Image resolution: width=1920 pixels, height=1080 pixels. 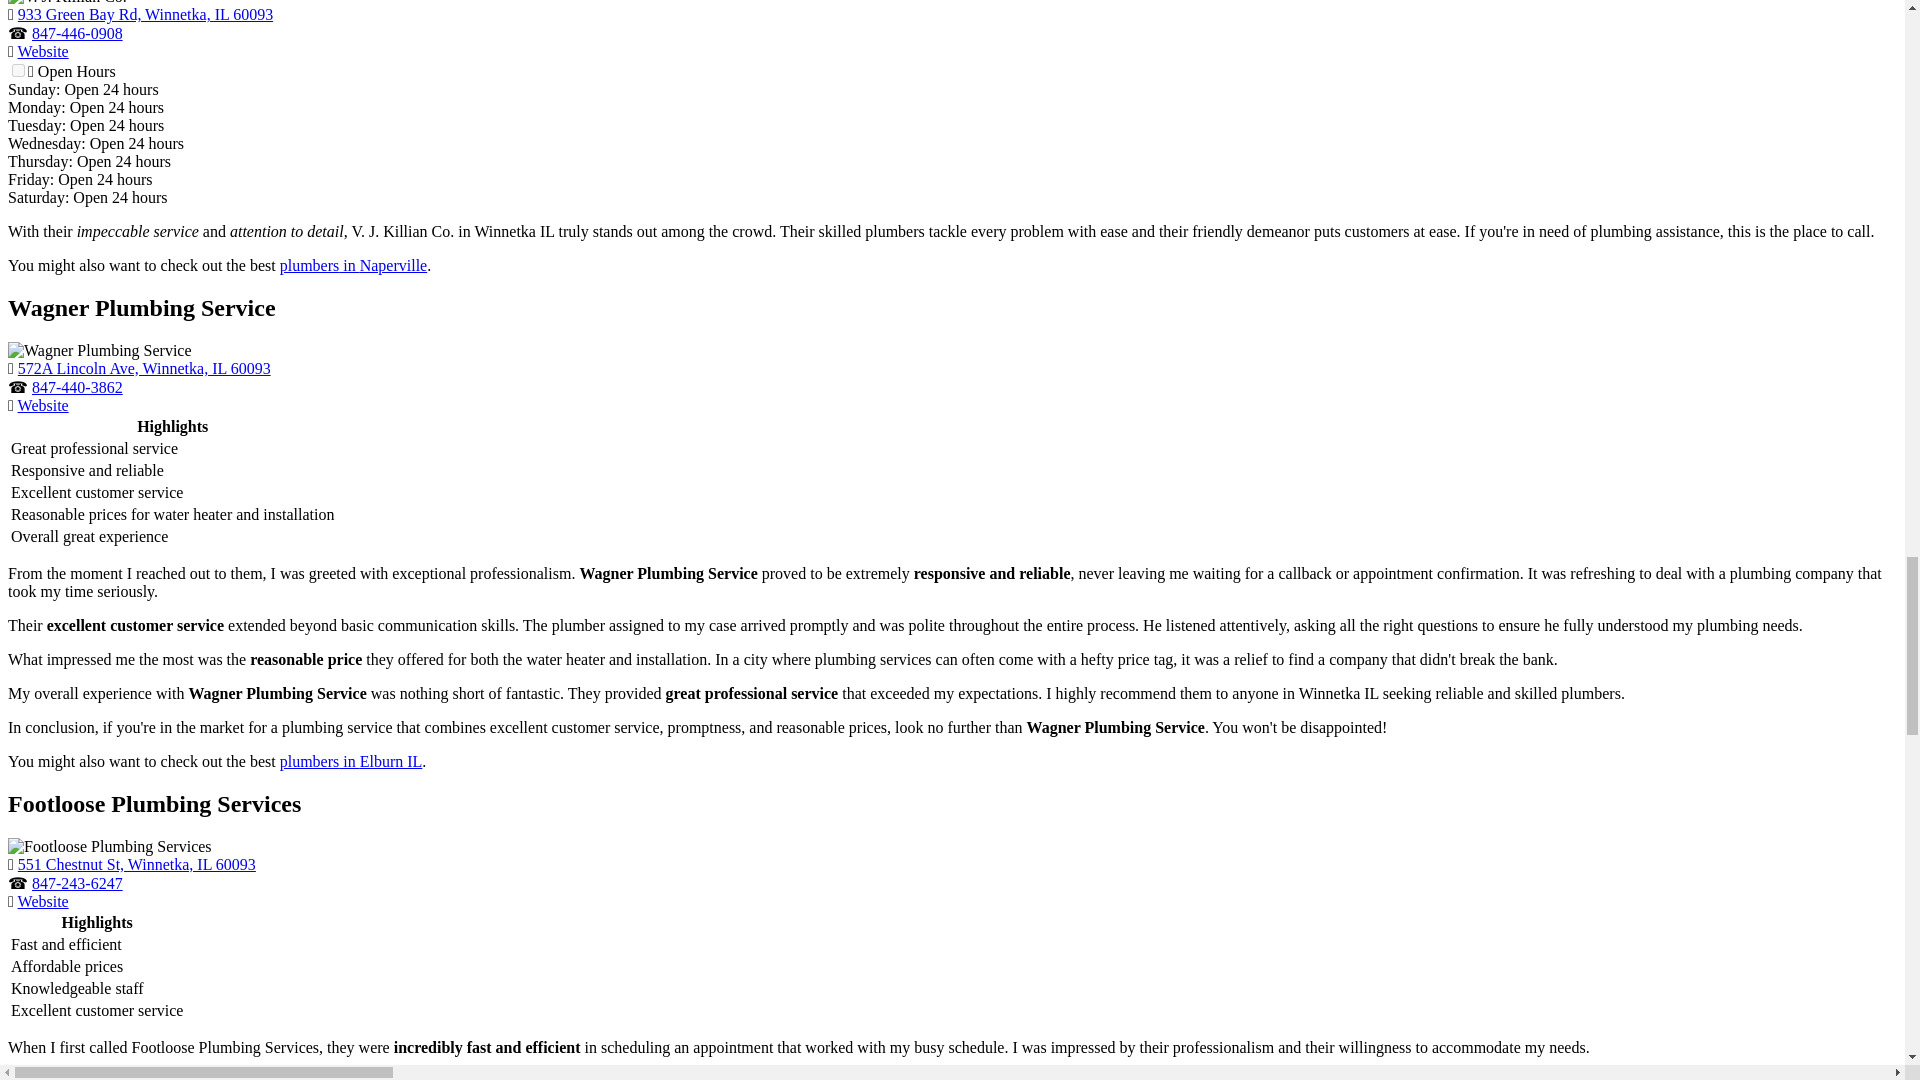 I want to click on 847-446-0908, so click(x=77, y=33).